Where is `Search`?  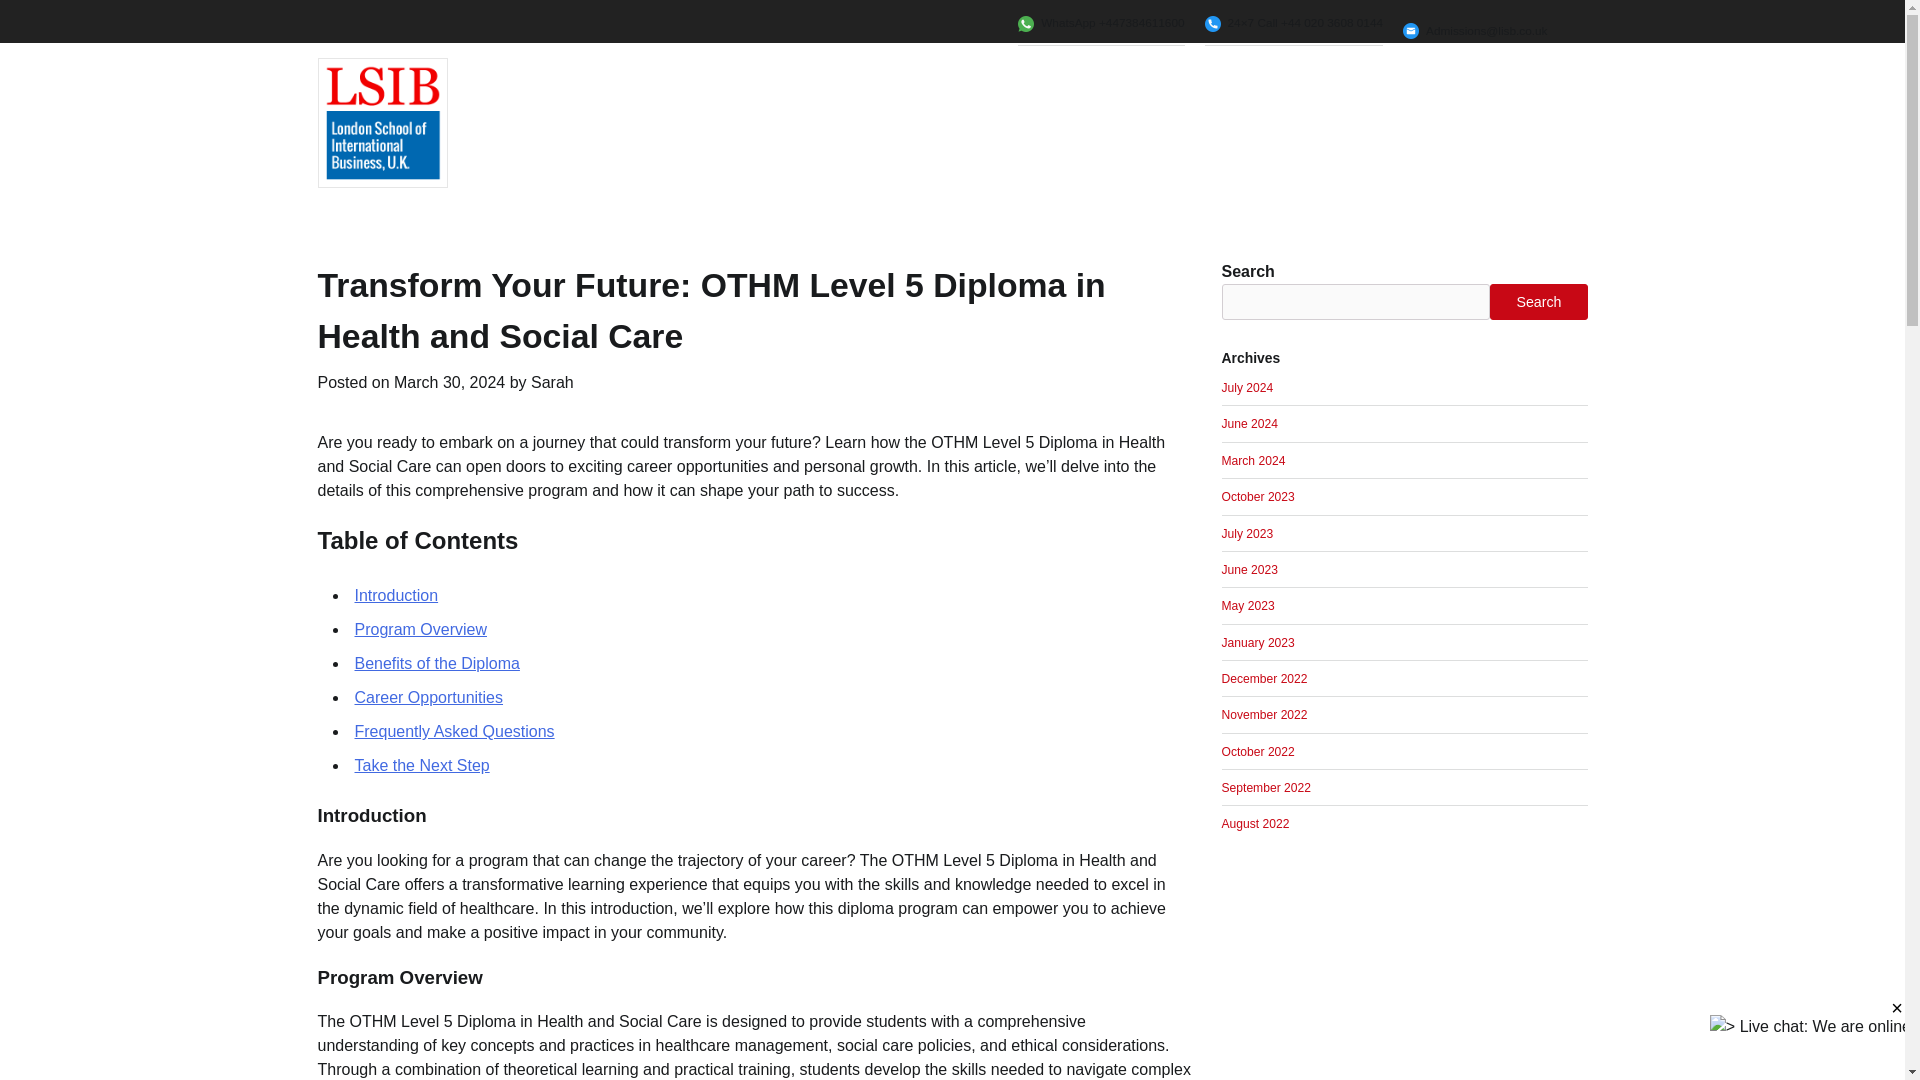 Search is located at coordinates (1538, 302).